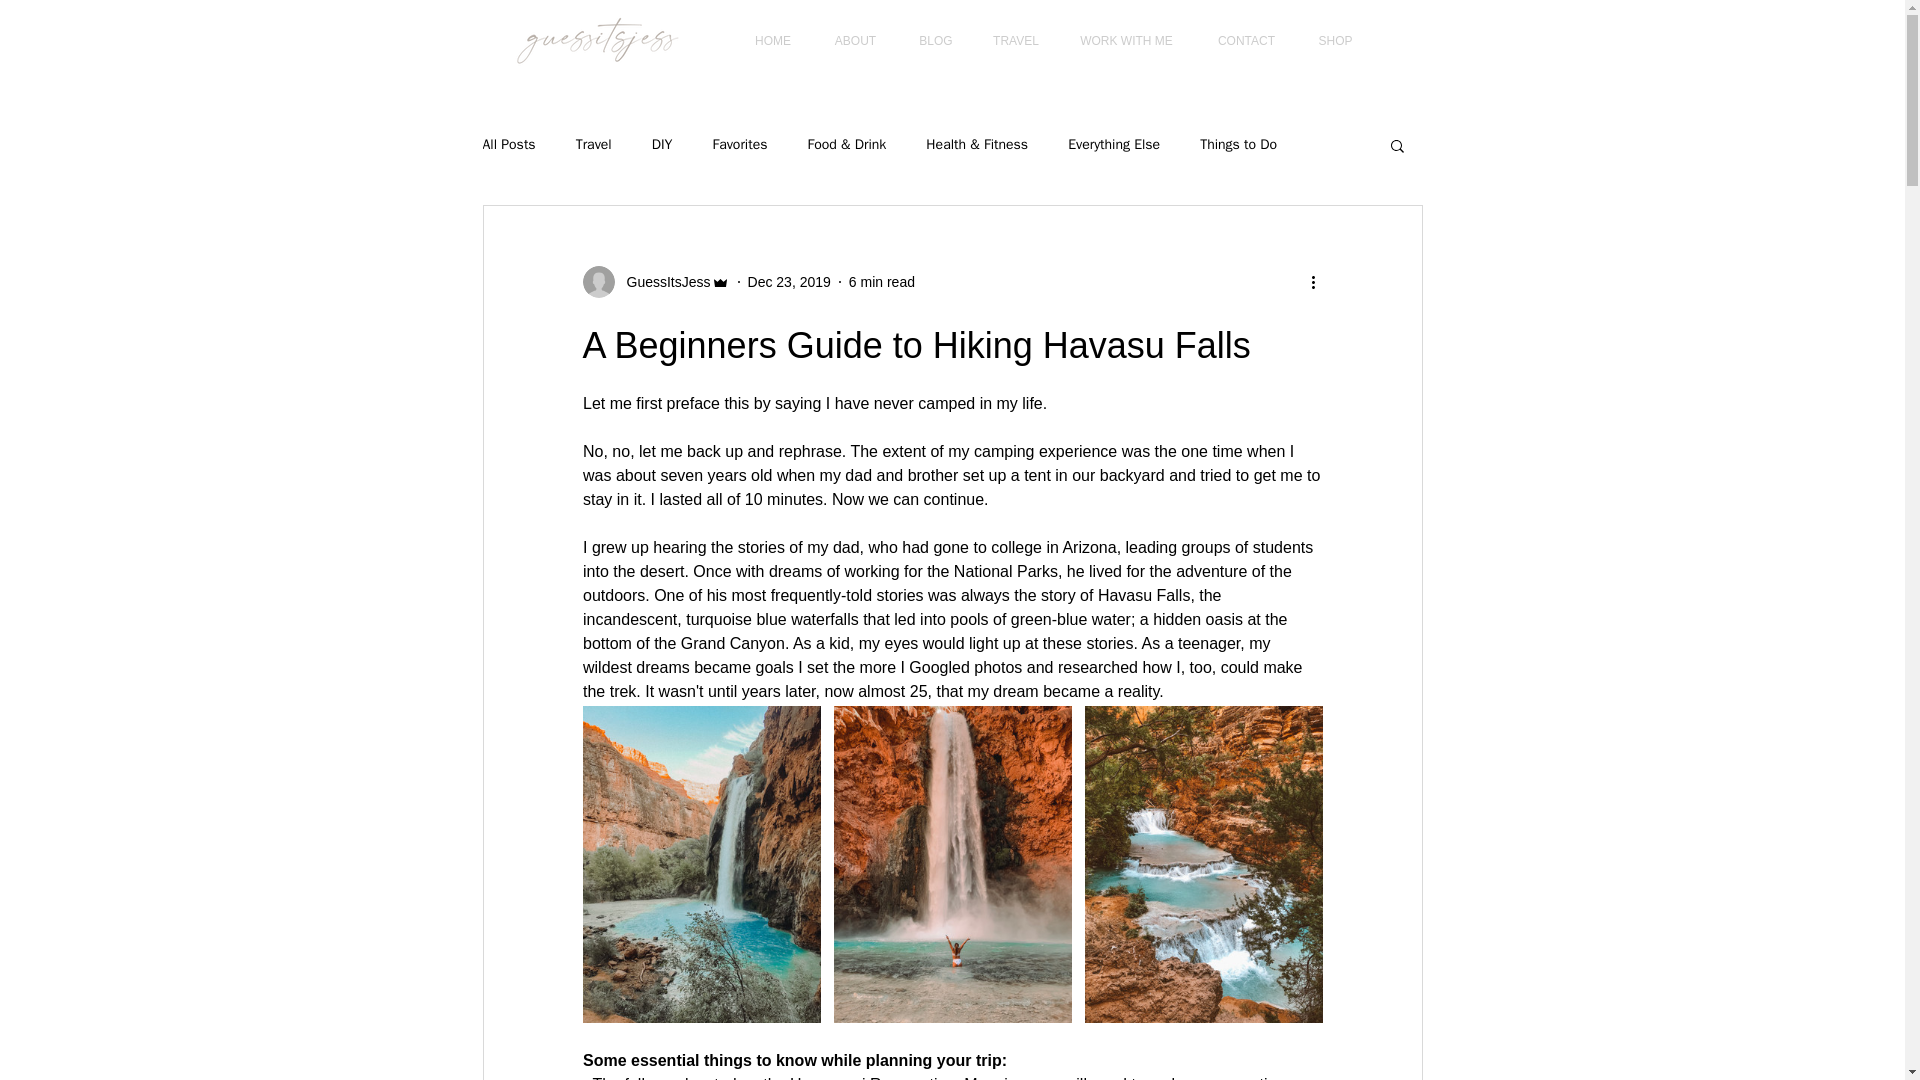 This screenshot has height=1080, width=1920. I want to click on Travel, so click(594, 145).